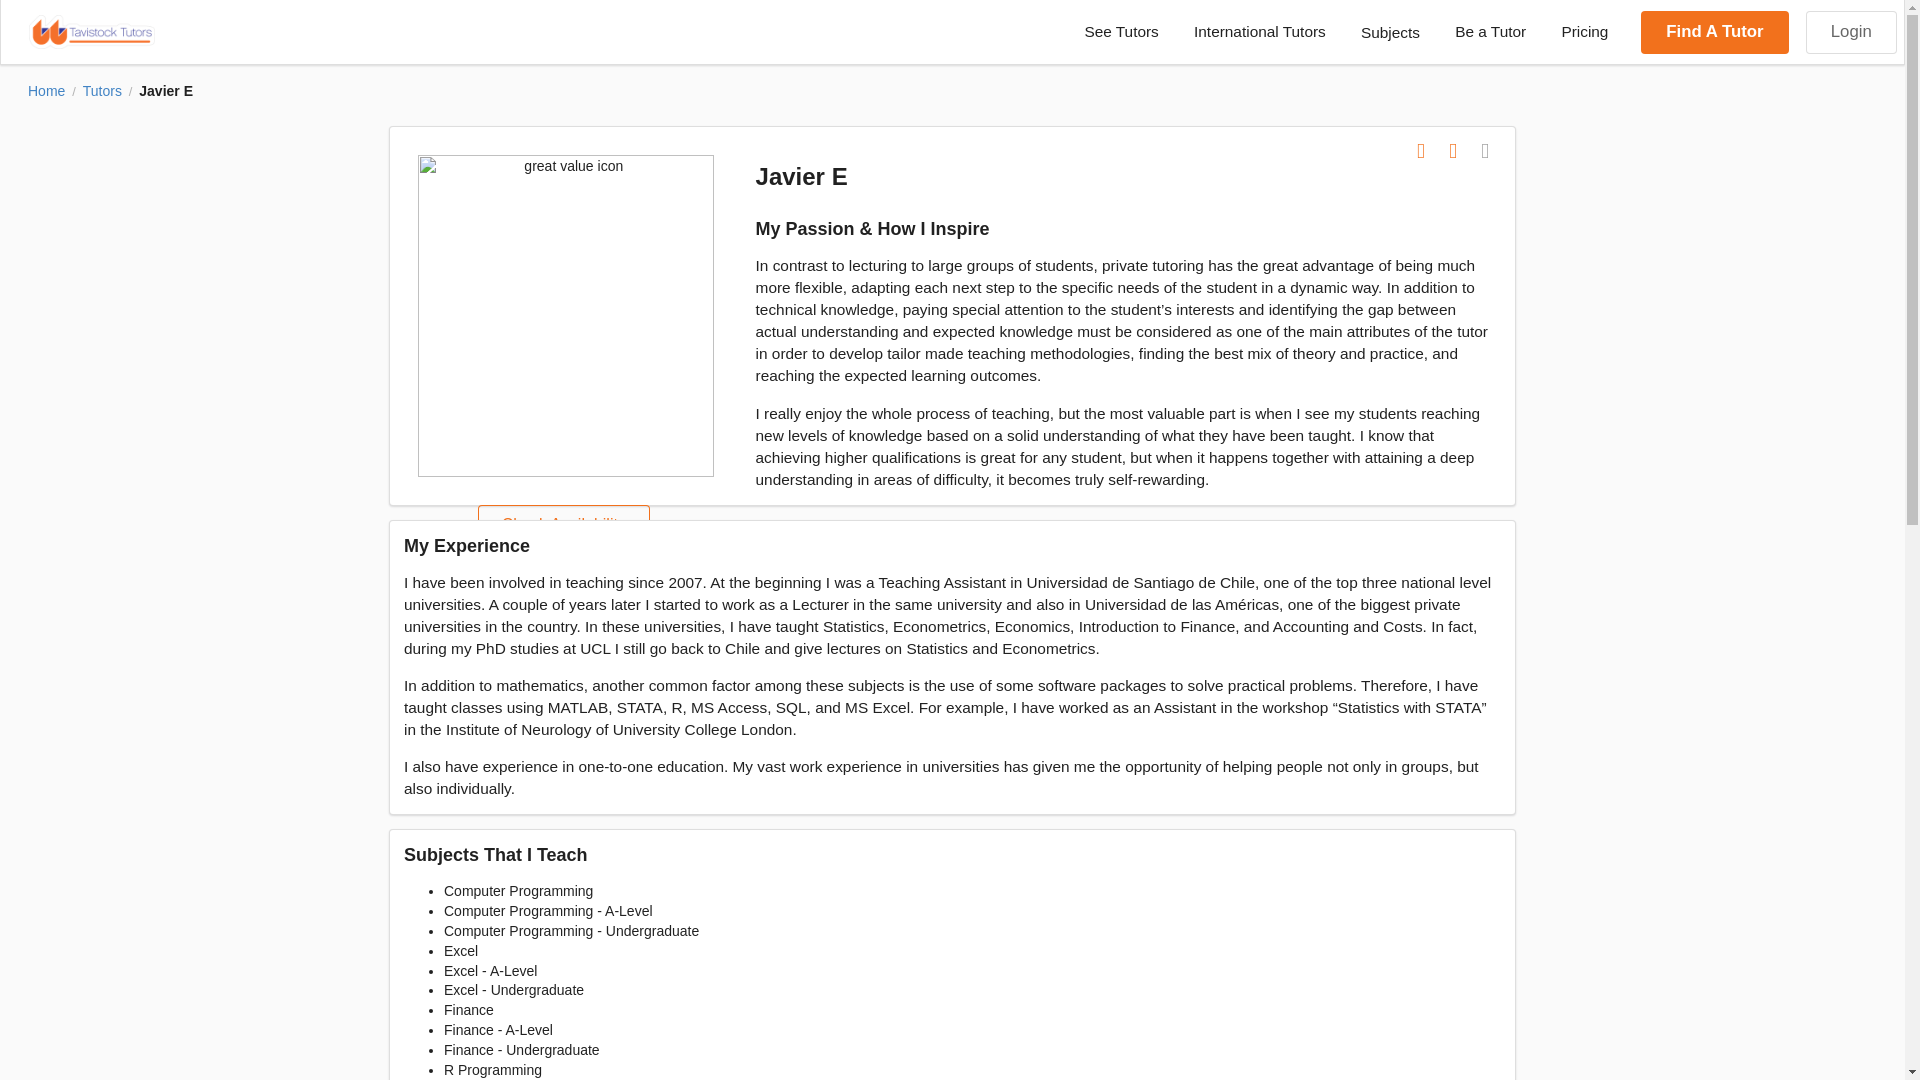  I want to click on Subjects, so click(1389, 32).